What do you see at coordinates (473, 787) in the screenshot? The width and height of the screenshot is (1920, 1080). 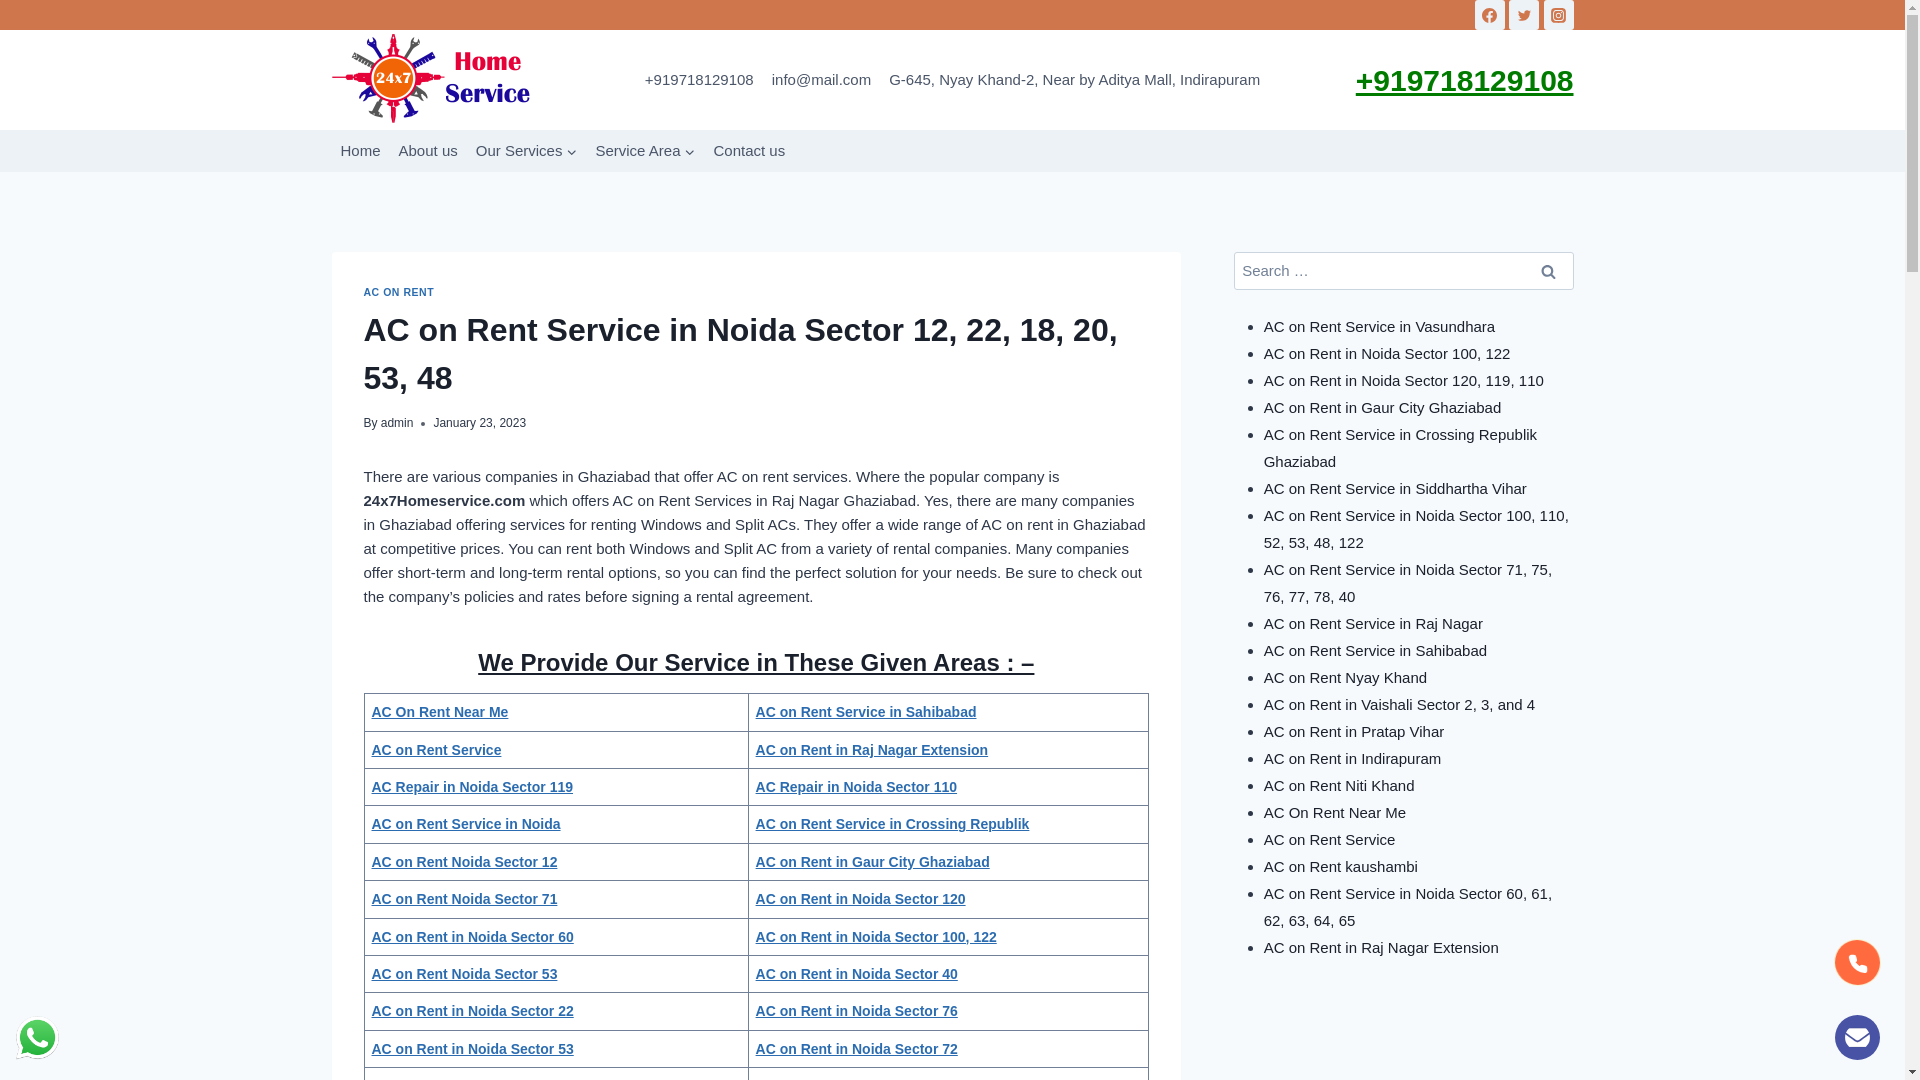 I see `AC Repair in Noida Sector 119` at bounding box center [473, 787].